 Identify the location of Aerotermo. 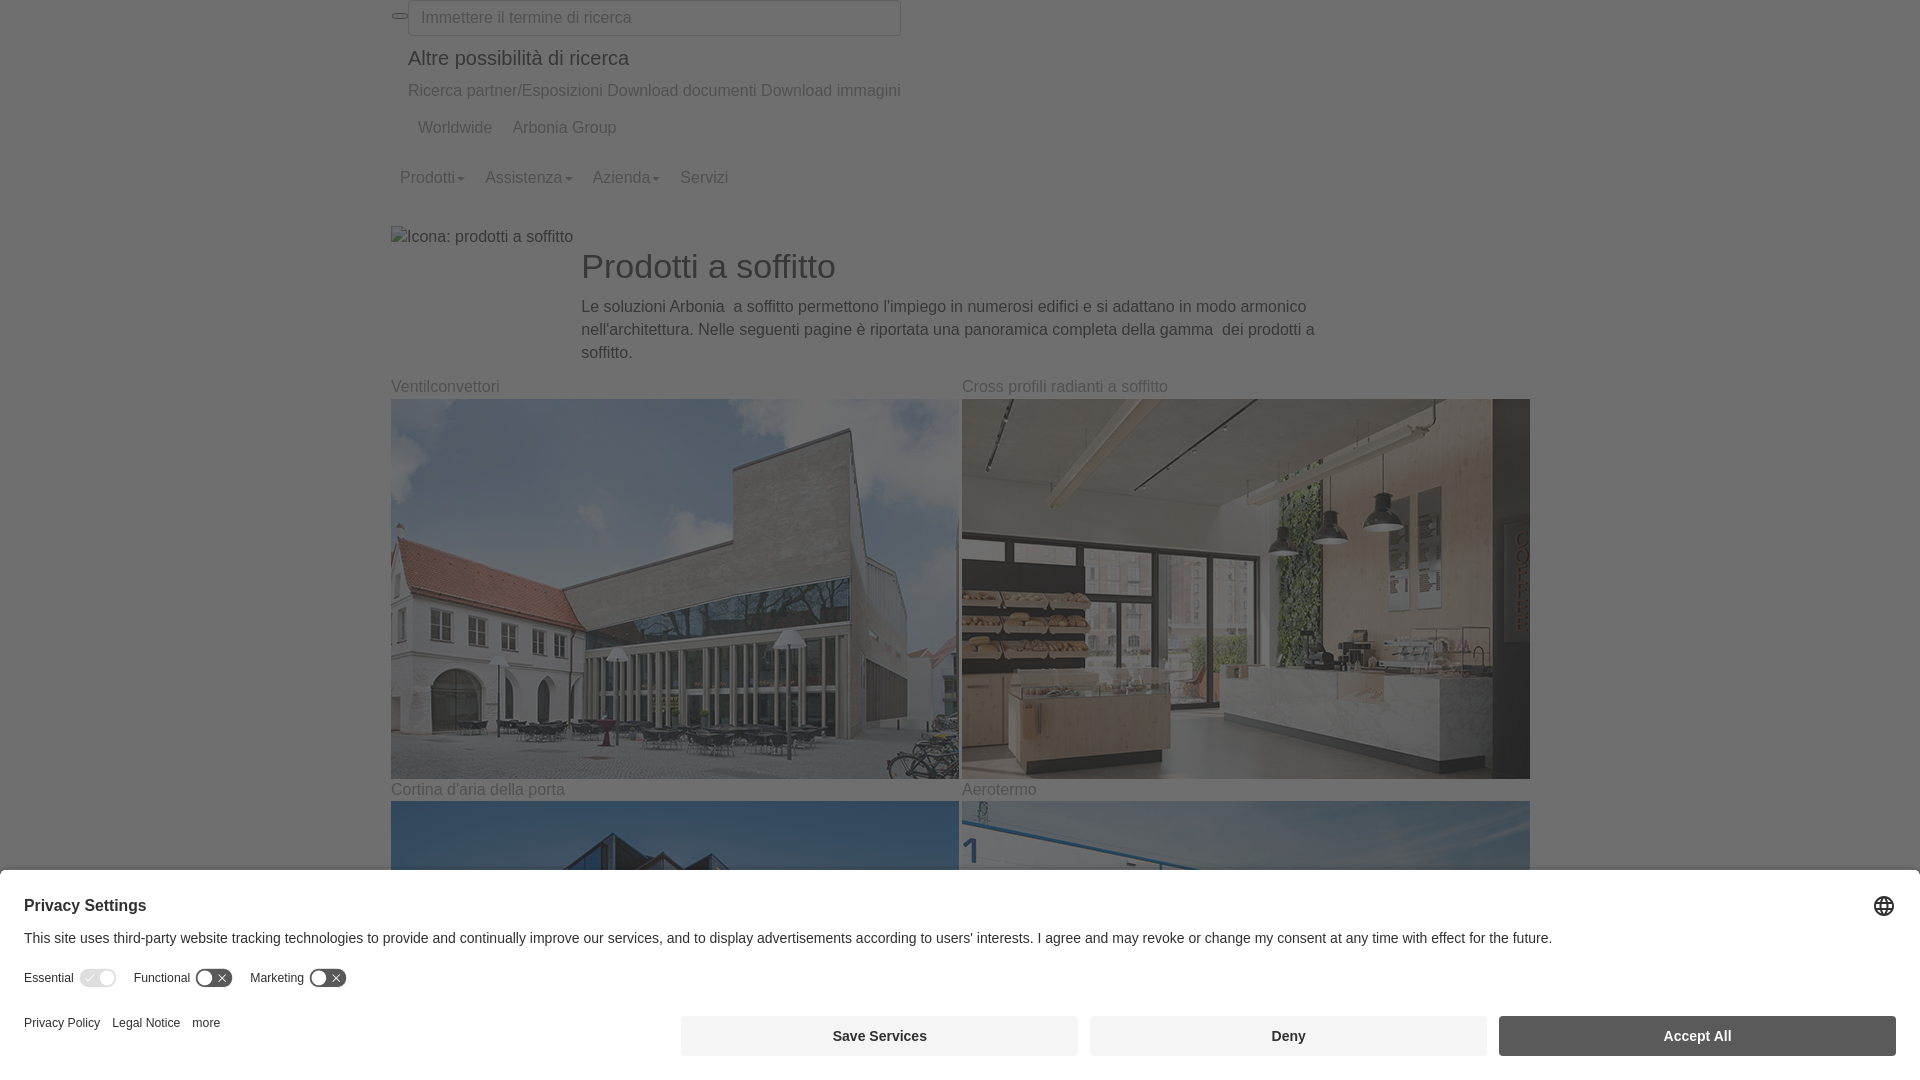
(1000, 790).